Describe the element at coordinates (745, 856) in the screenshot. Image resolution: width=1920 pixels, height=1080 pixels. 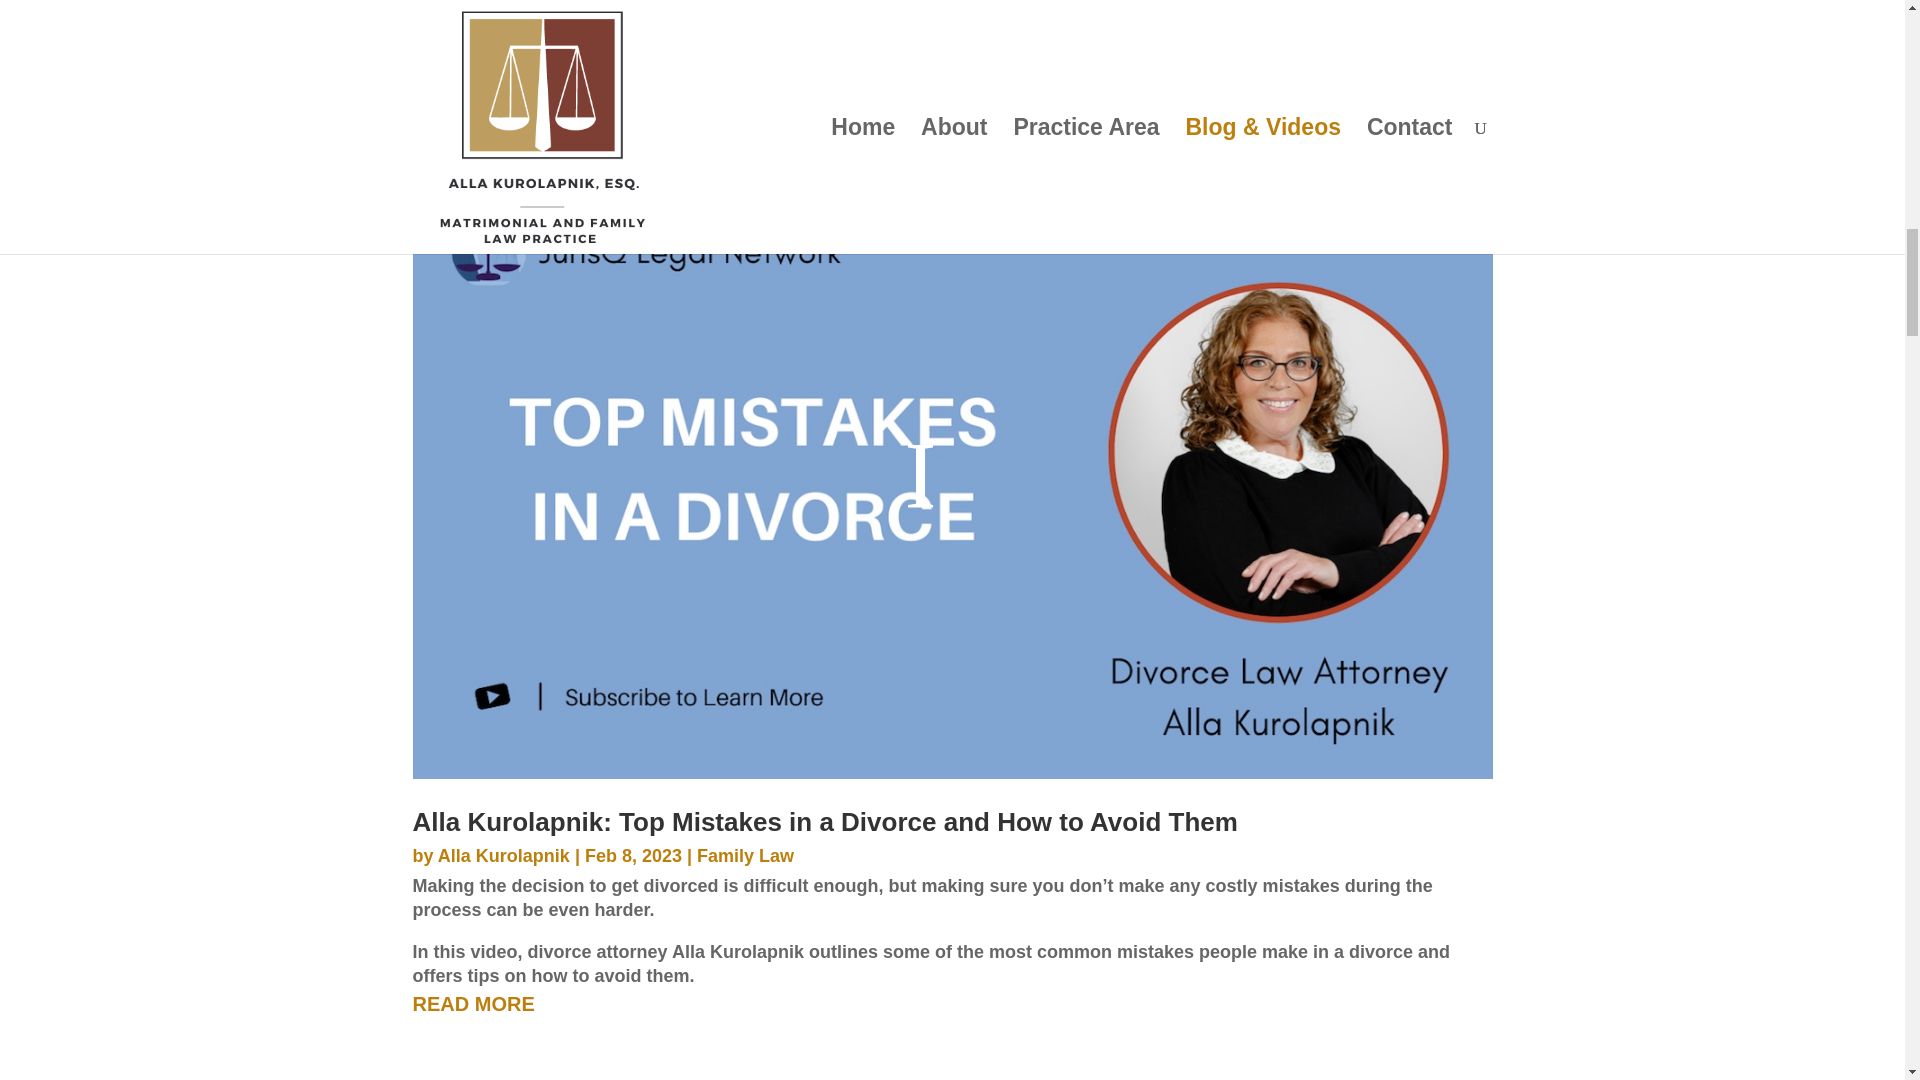
I see `Family Law` at that location.